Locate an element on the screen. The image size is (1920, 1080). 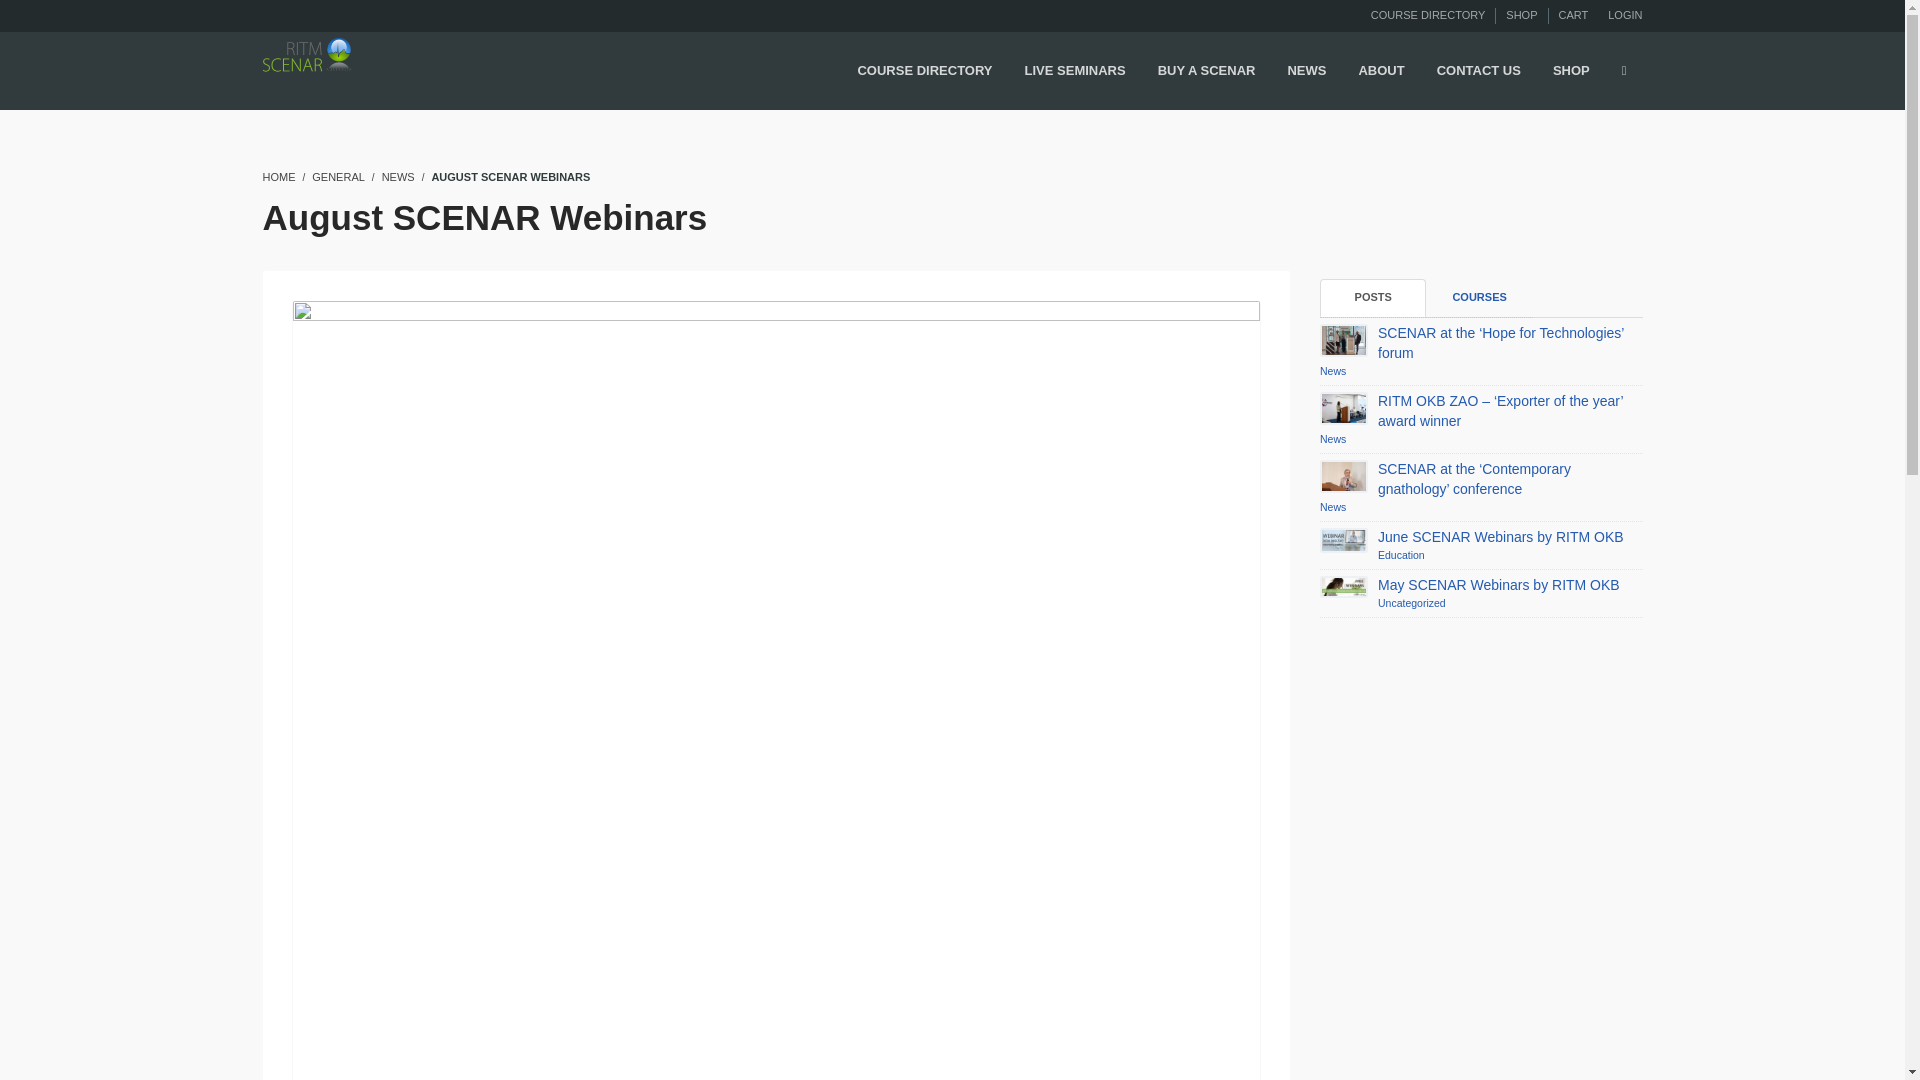
BUY A SCENAR is located at coordinates (1206, 72).